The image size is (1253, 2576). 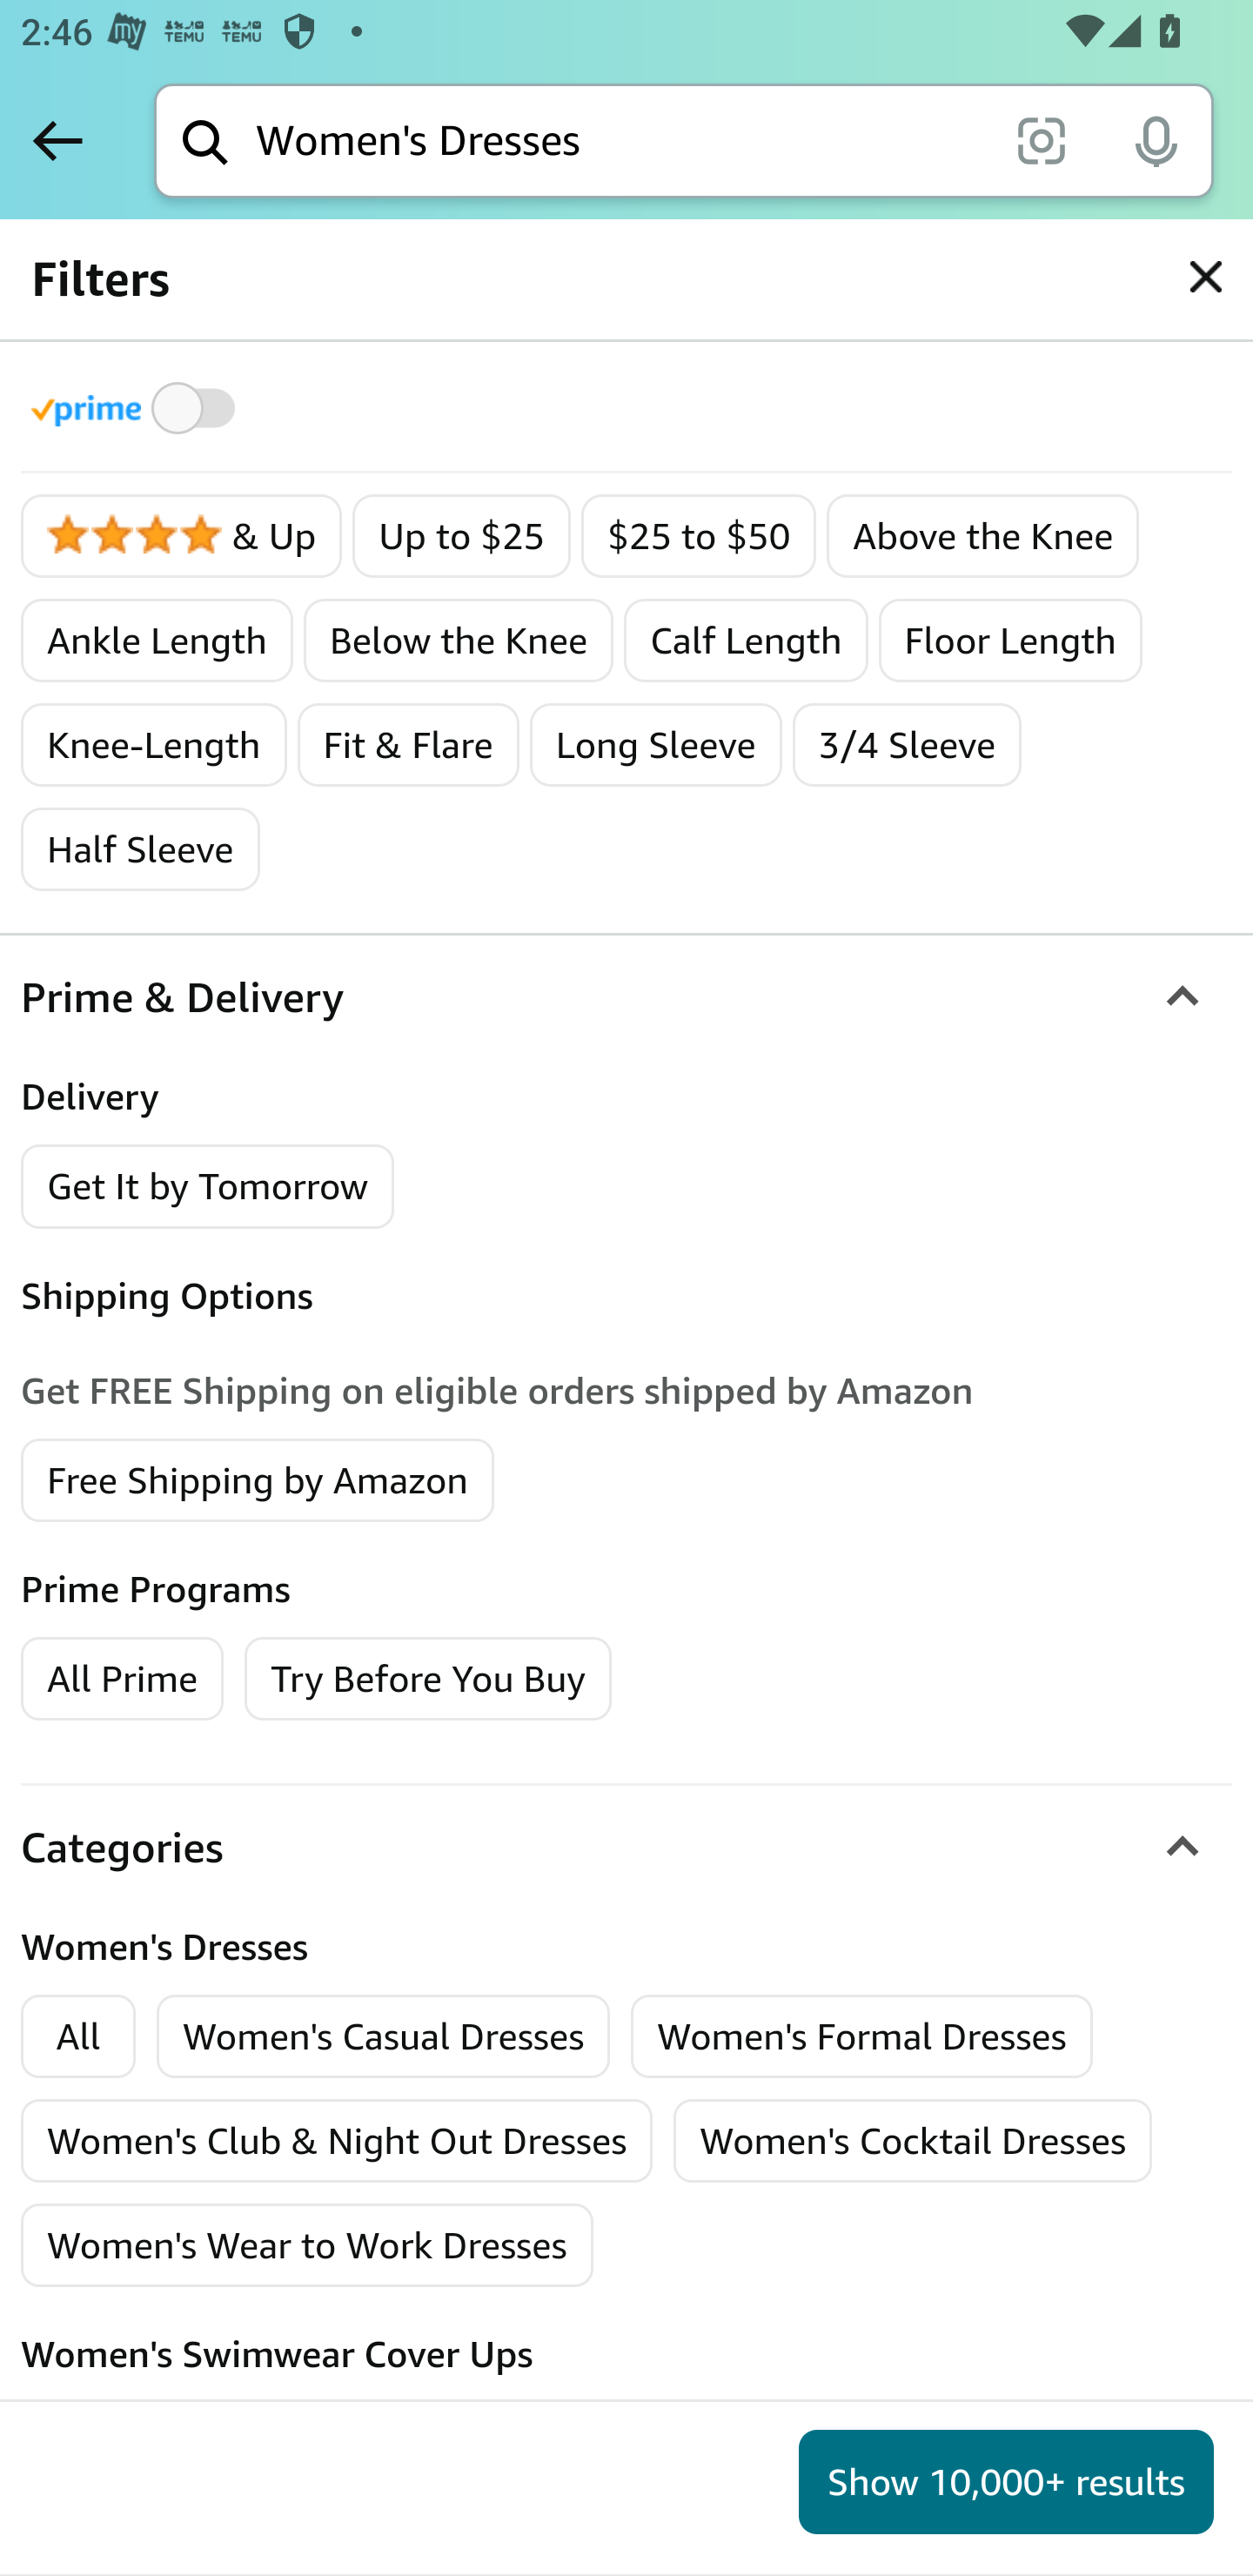 What do you see at coordinates (137, 407) in the screenshot?
I see `Toggle to filter by Prime products Prime Eligible` at bounding box center [137, 407].